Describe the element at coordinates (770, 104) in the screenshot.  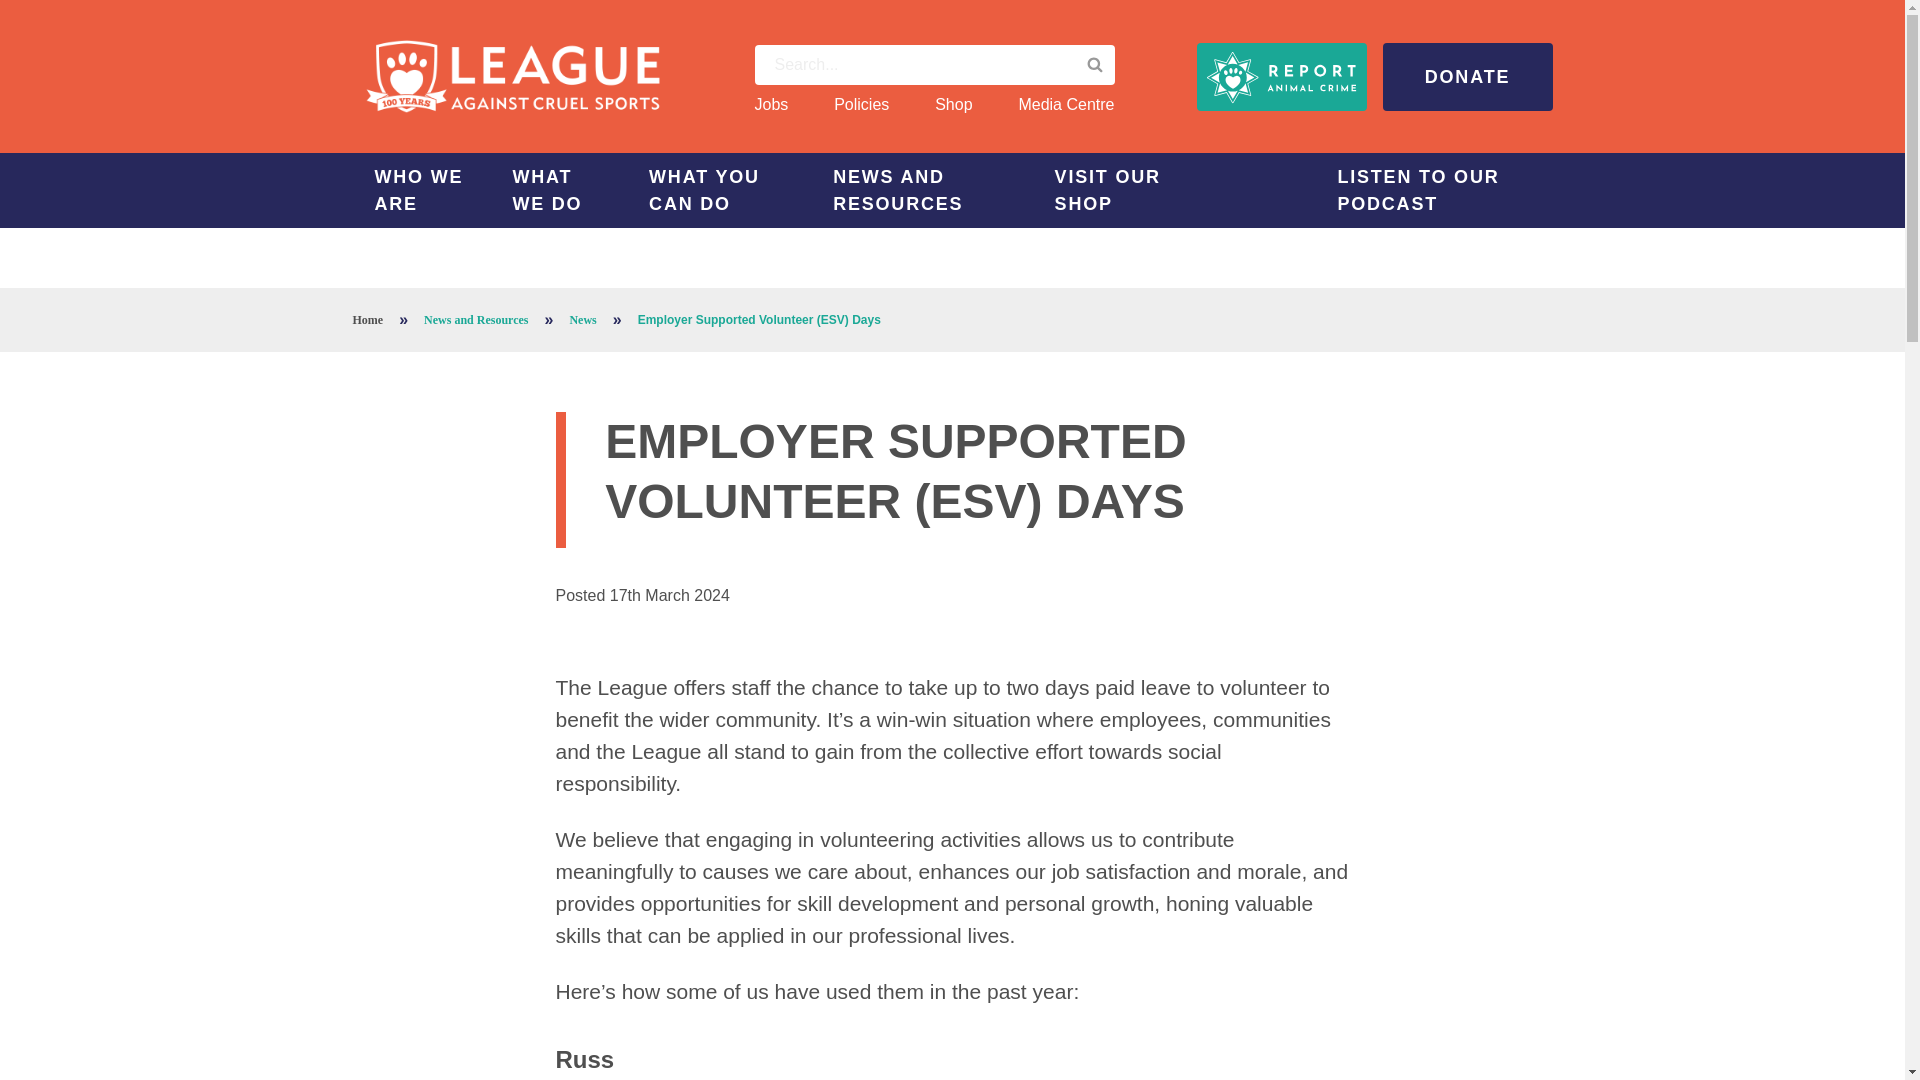
I see `Jobs` at that location.